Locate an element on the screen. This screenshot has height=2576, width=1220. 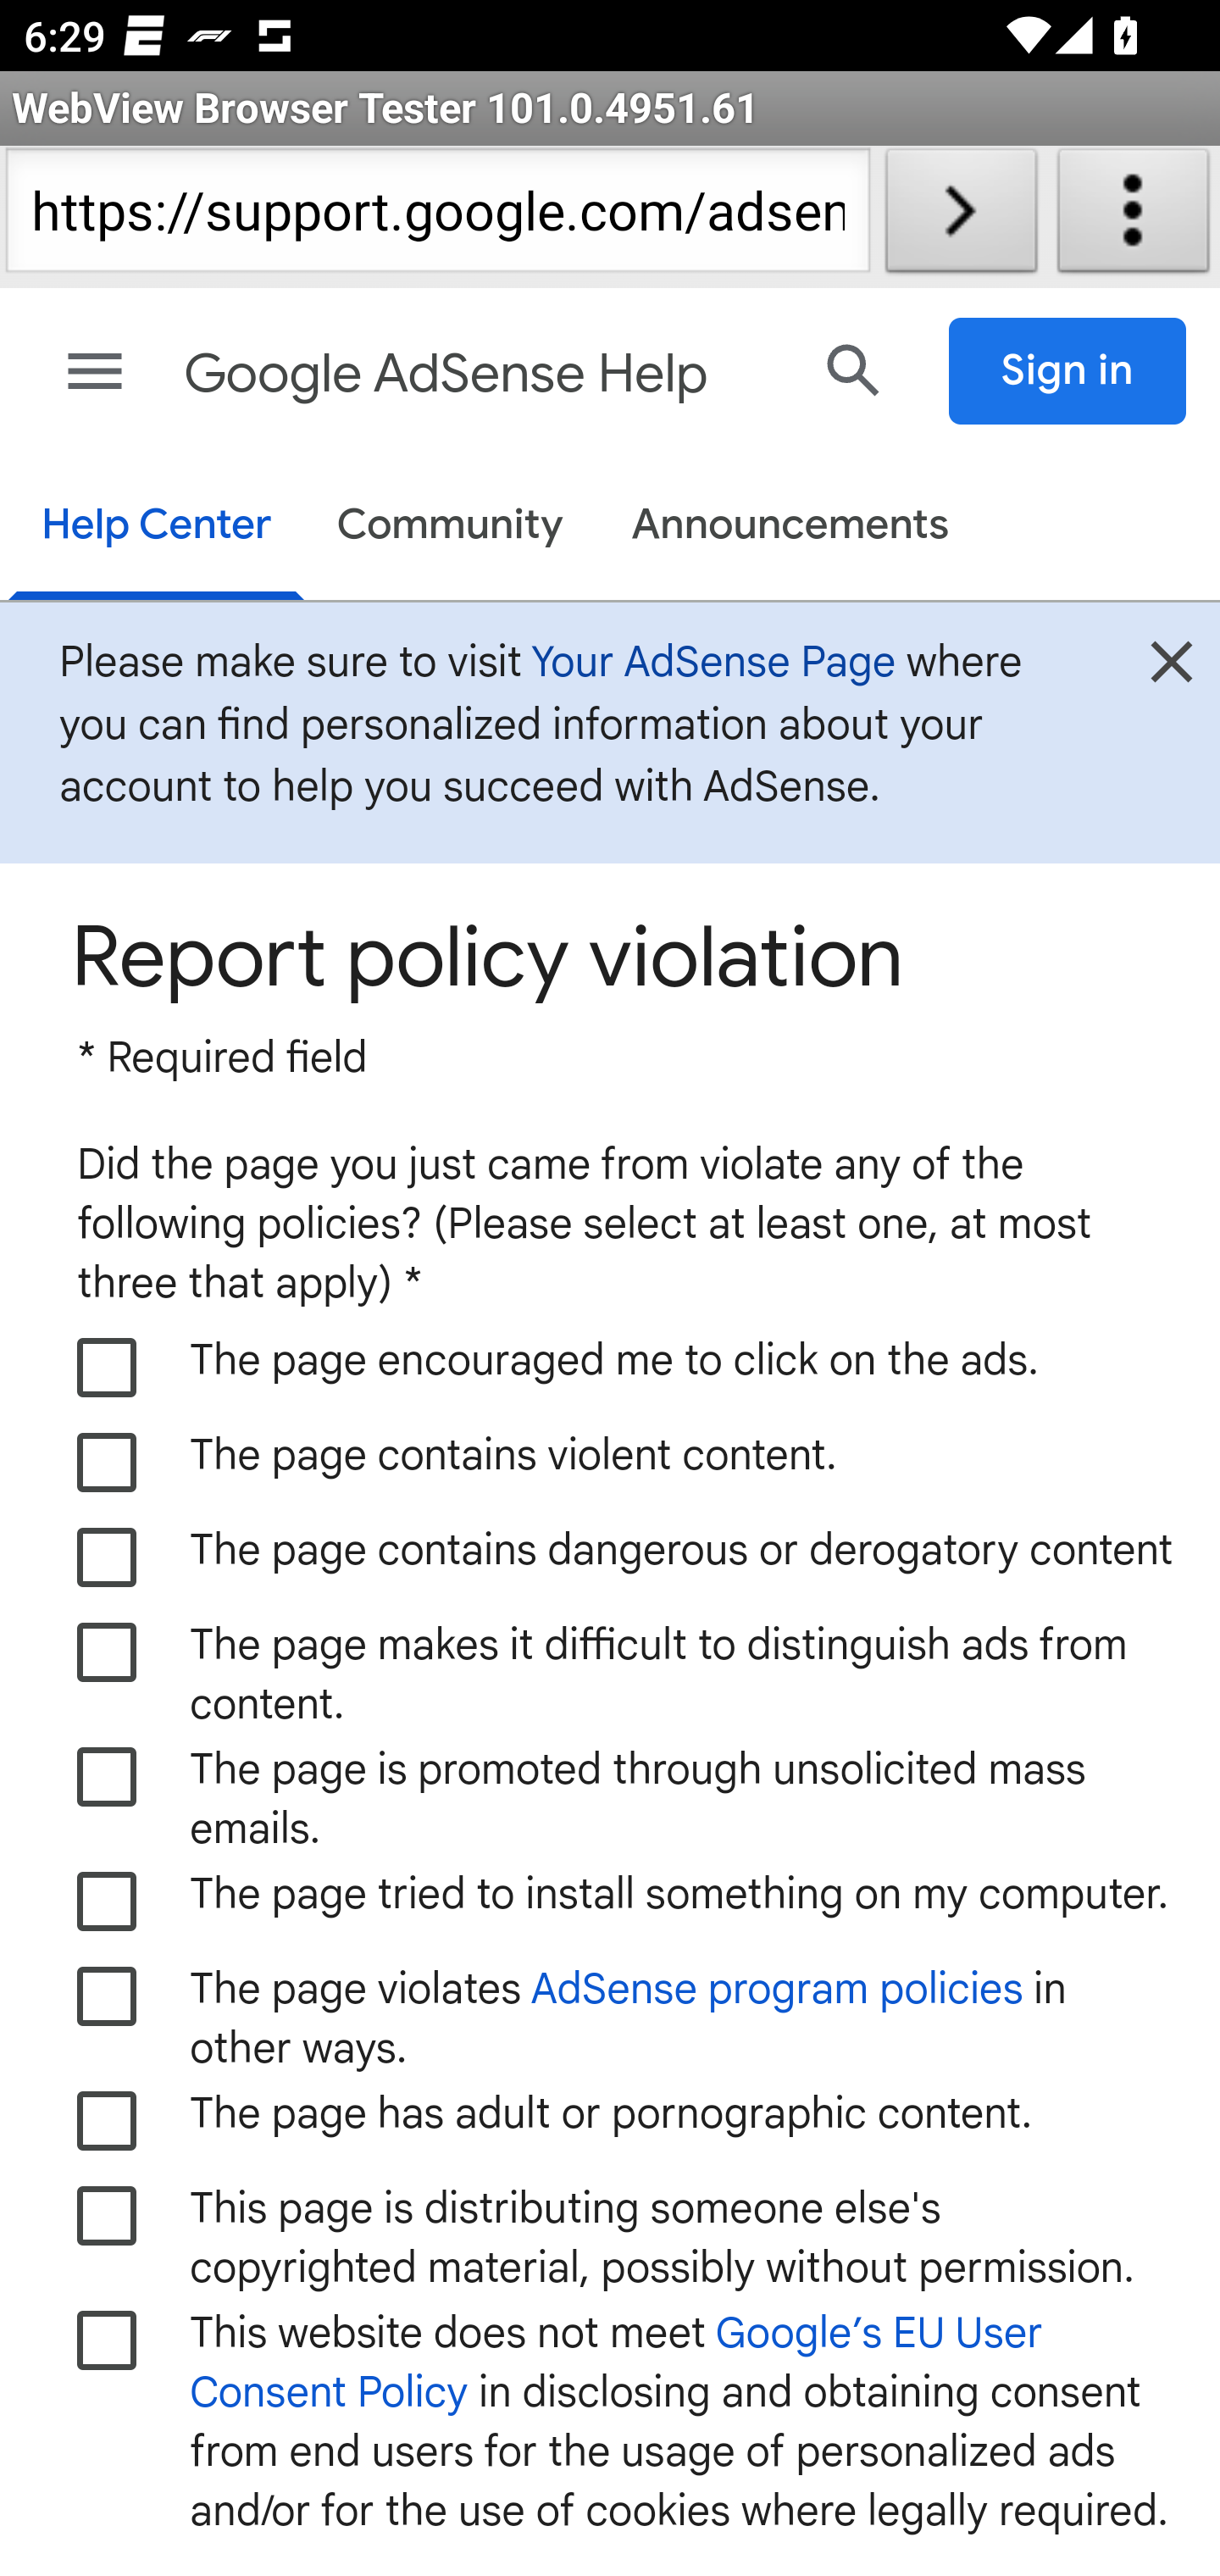
Community is located at coordinates (451, 527).